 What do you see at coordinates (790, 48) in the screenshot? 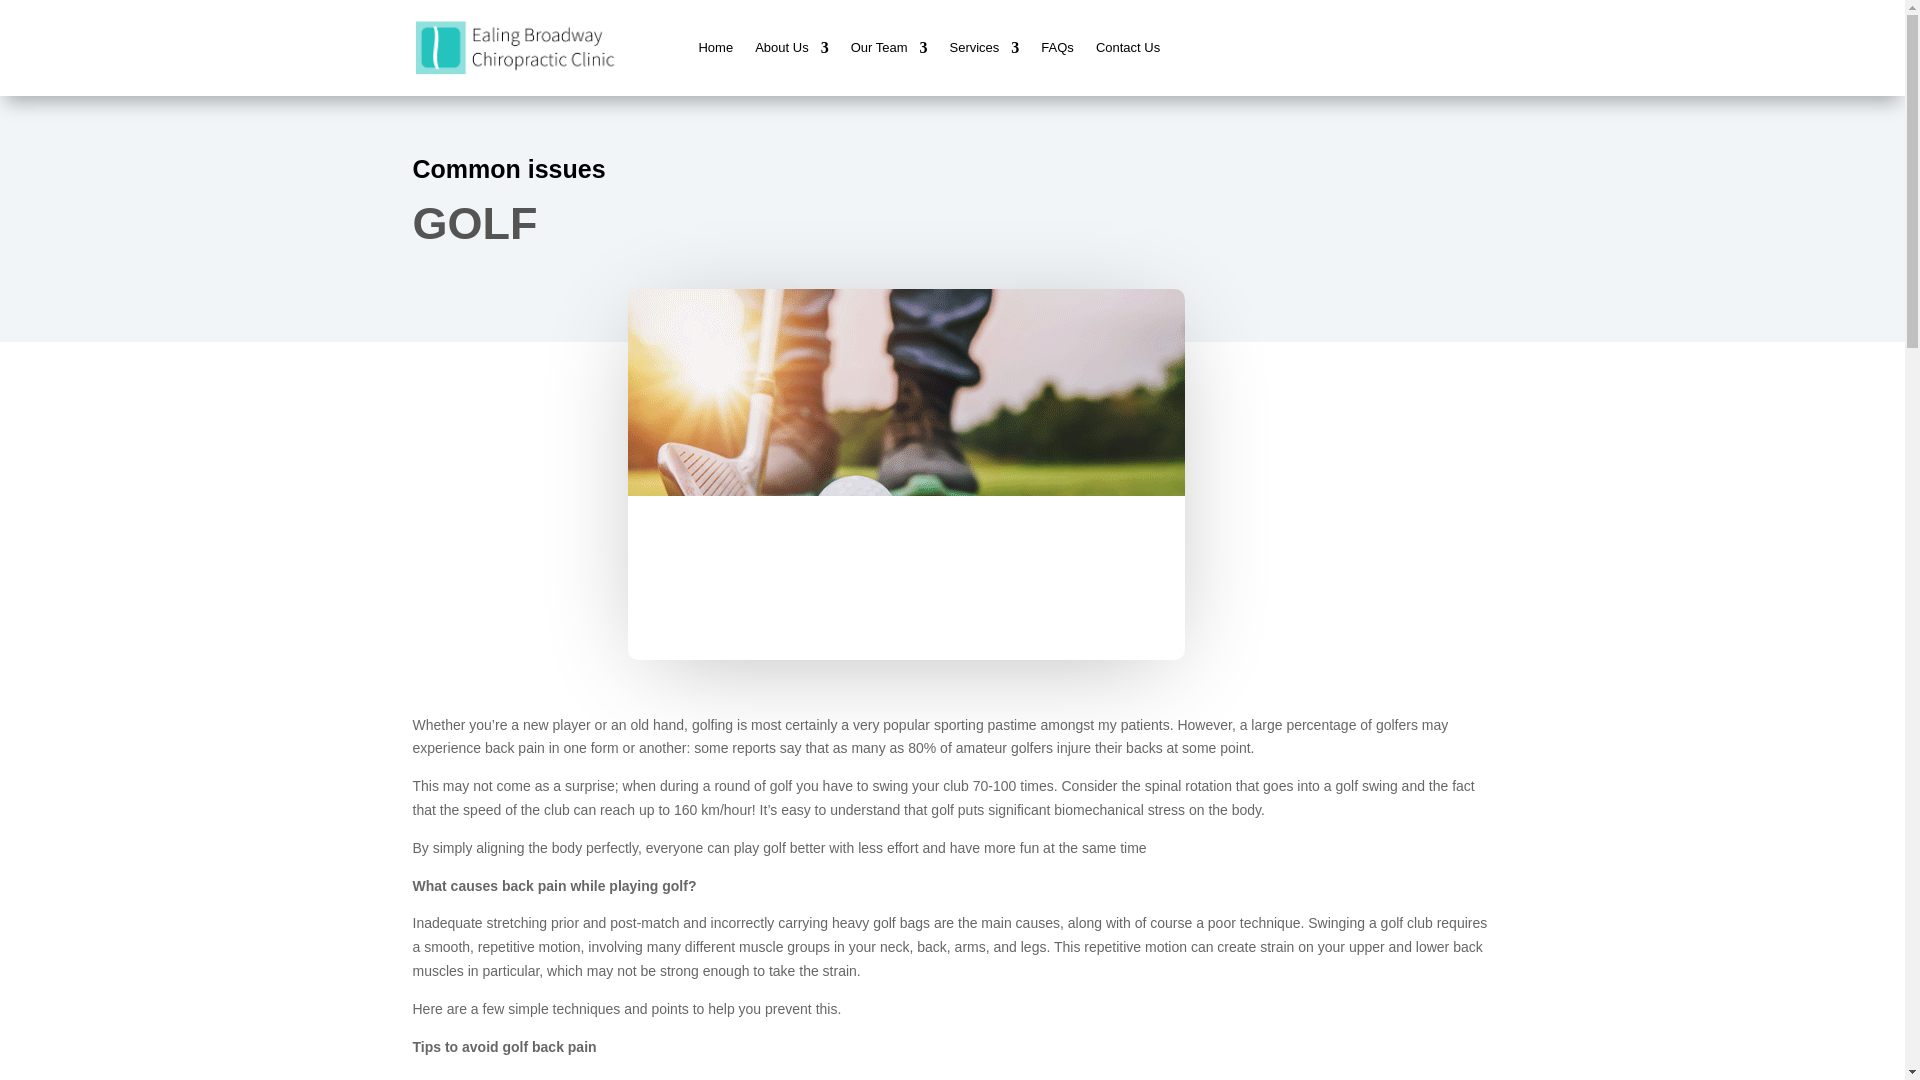
I see `About Us` at bounding box center [790, 48].